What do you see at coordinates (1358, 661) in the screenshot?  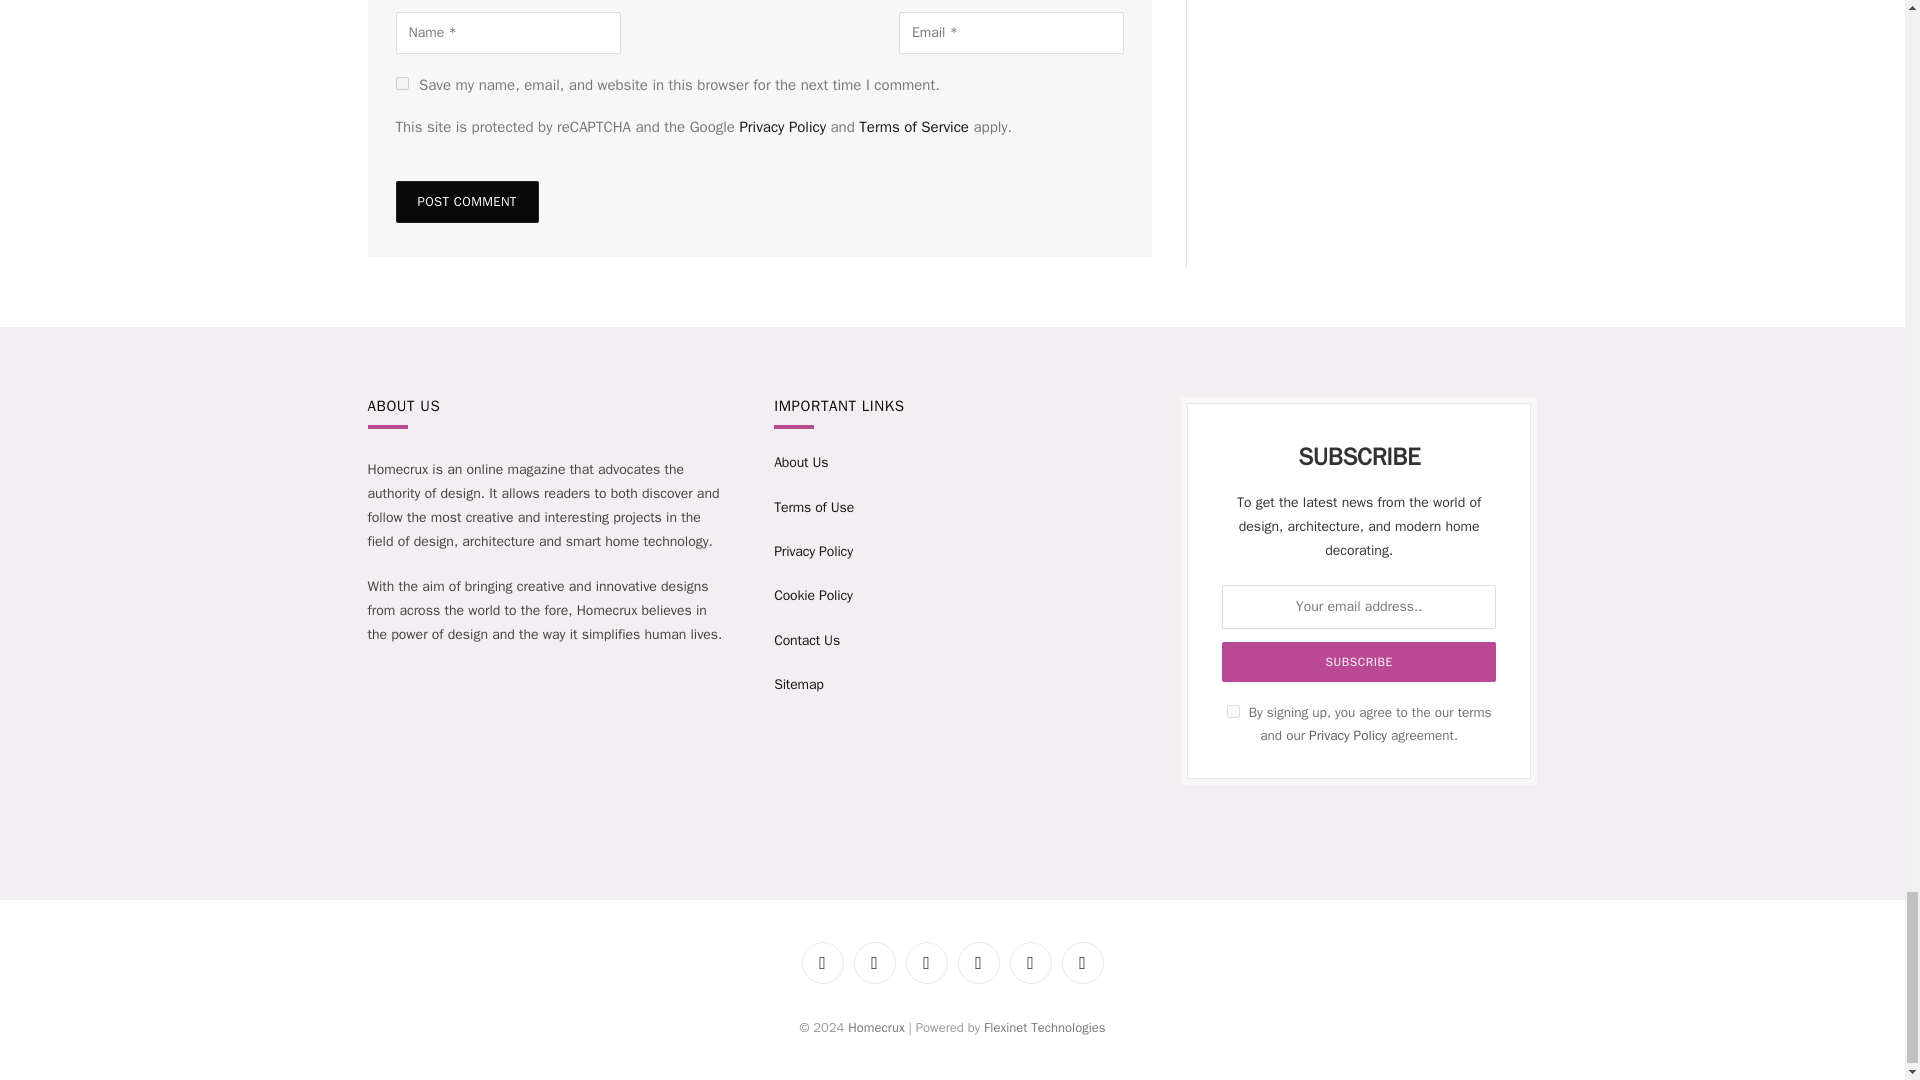 I see `SUBSCRIBE` at bounding box center [1358, 661].